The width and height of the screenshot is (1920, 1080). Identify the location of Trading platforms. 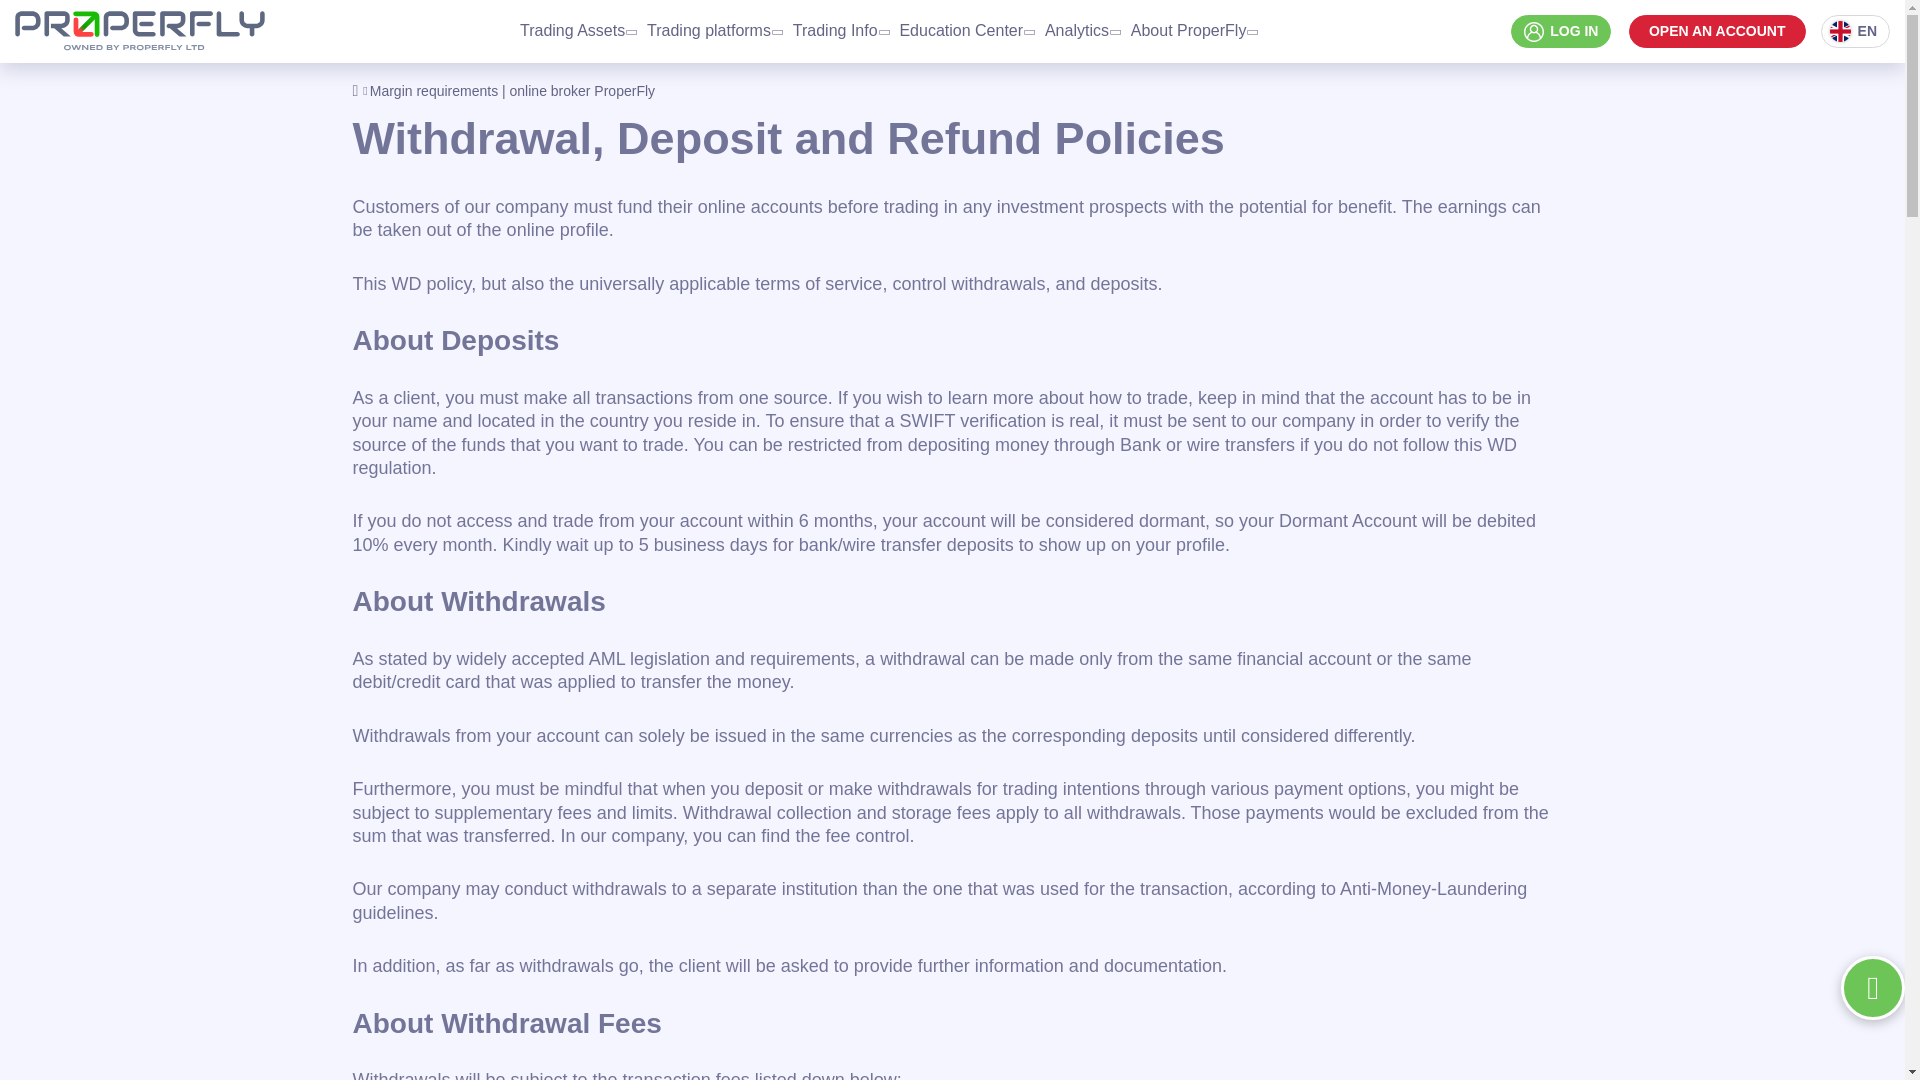
(714, 31).